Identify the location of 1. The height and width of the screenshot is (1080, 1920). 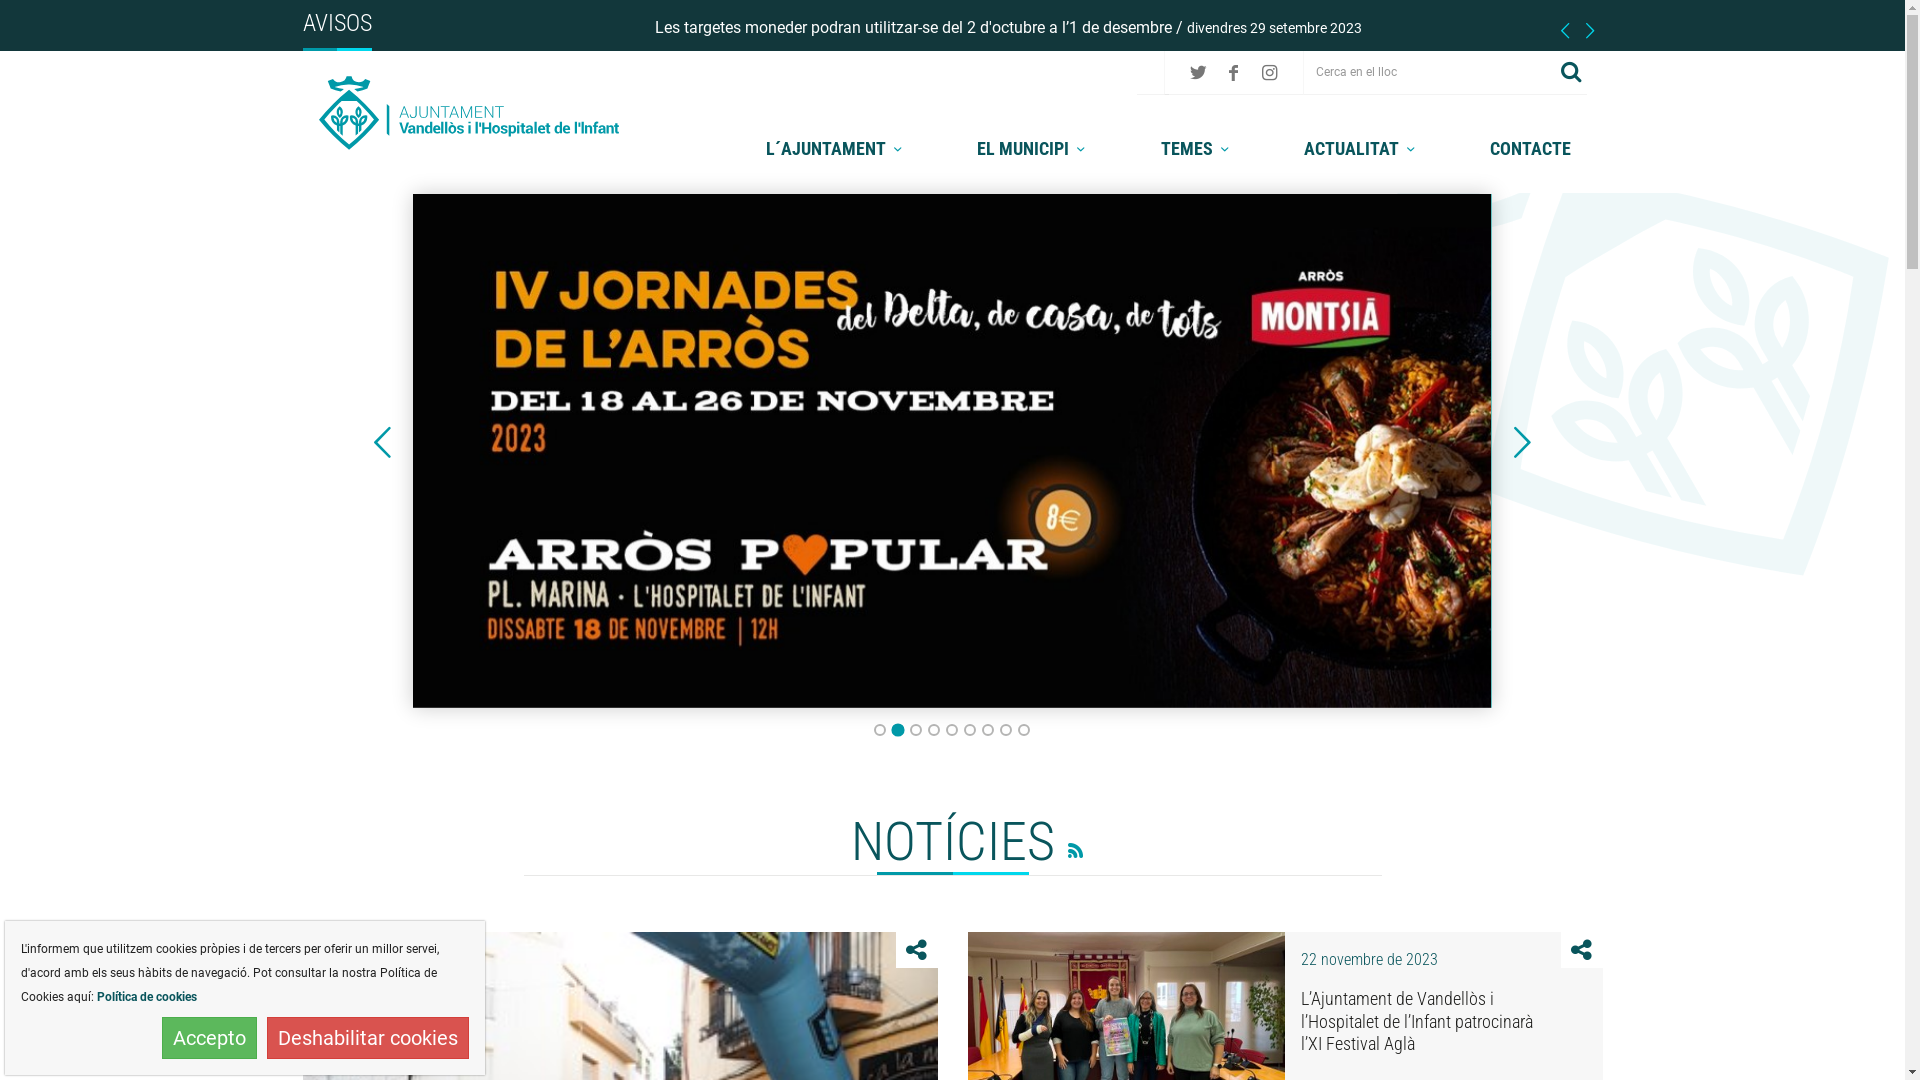
(880, 730).